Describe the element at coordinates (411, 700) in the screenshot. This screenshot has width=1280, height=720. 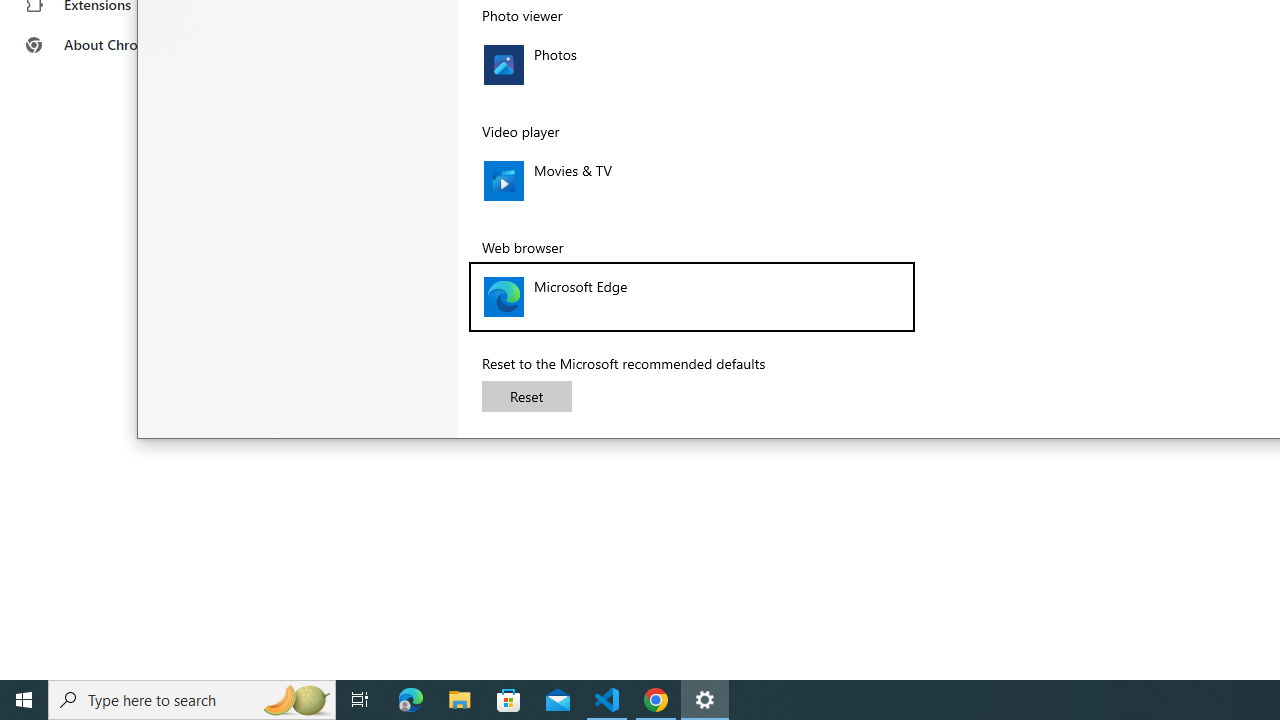
I see `Microsoft Edge` at that location.